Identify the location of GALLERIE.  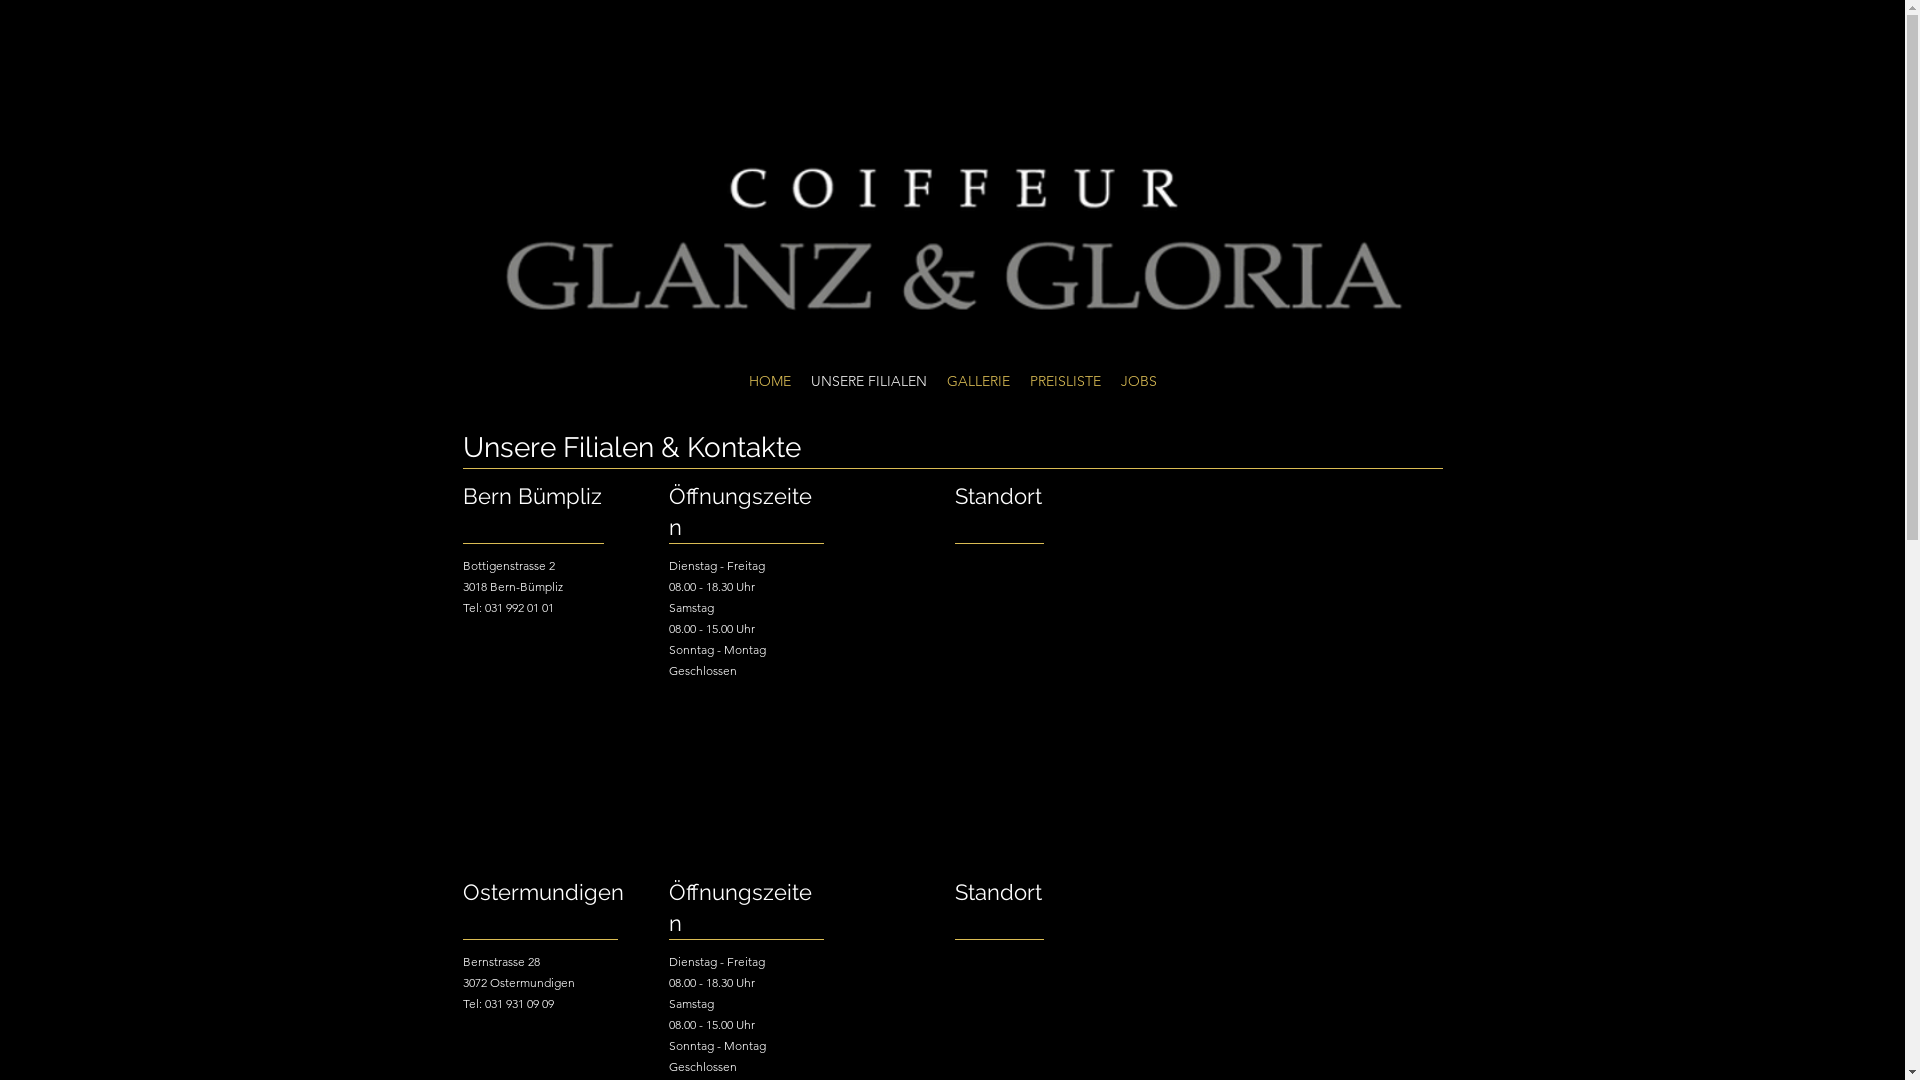
(978, 381).